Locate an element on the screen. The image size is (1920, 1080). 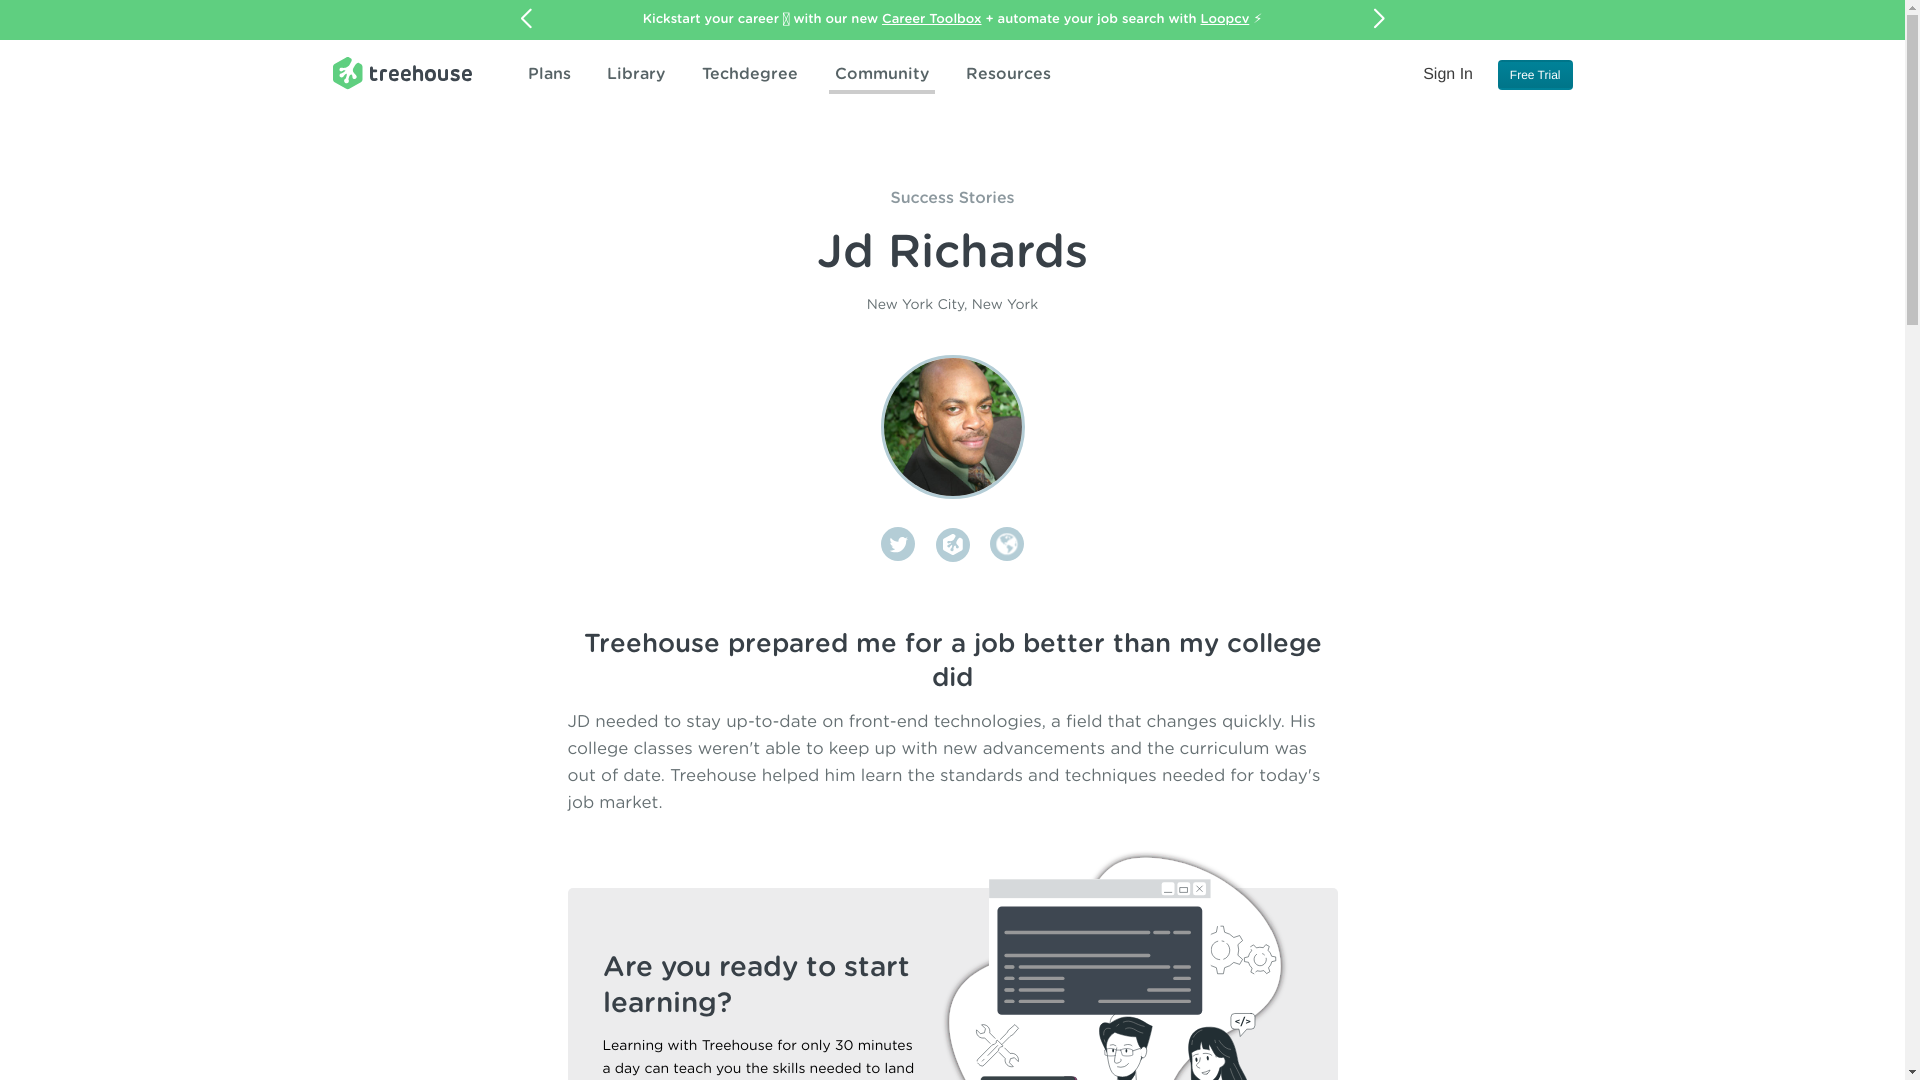
Treehouse is located at coordinates (952, 544).